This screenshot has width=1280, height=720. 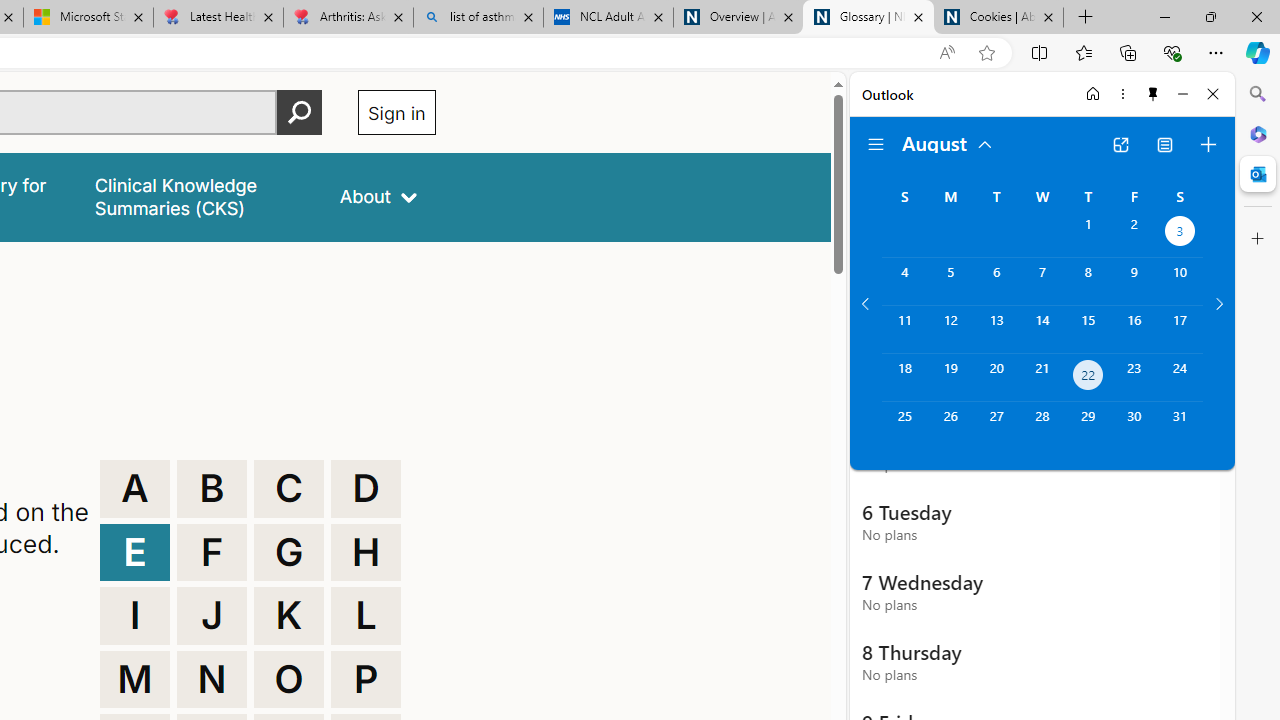 I want to click on false, so click(x=198, y=196).